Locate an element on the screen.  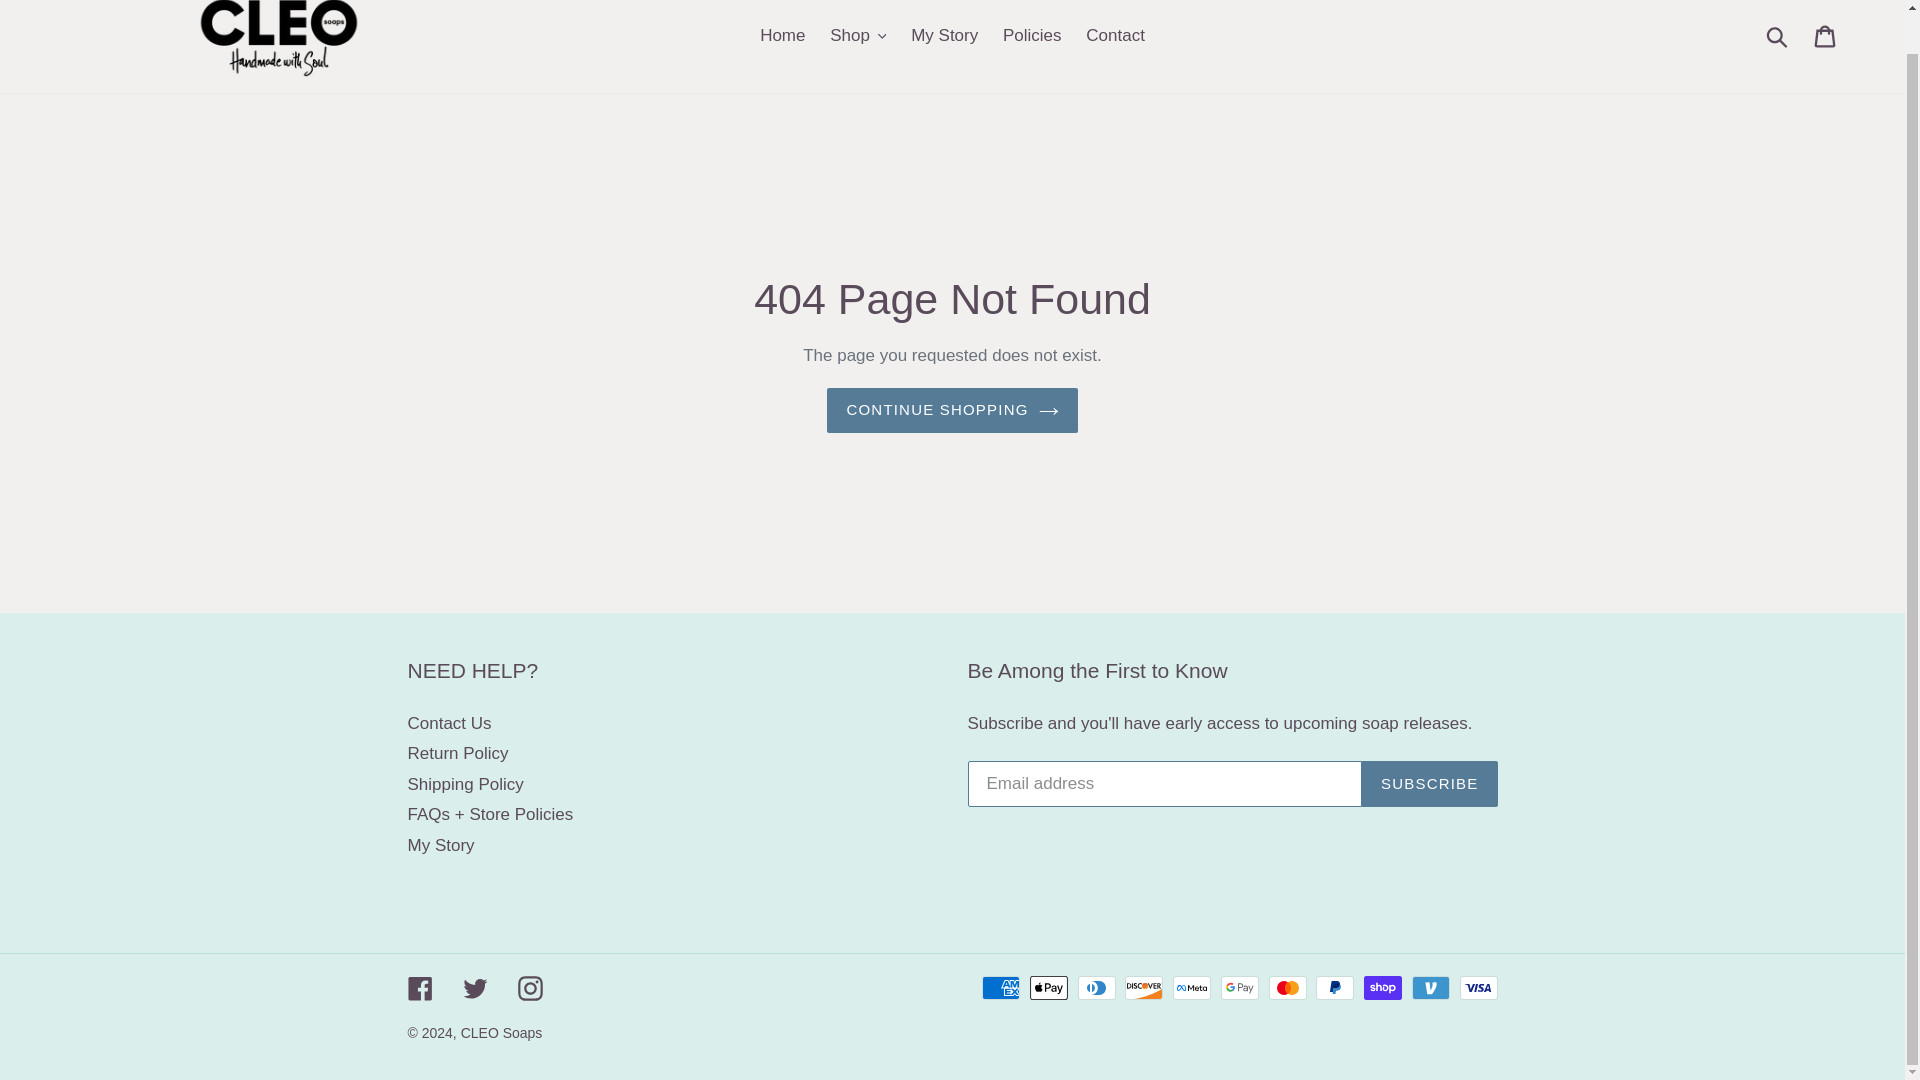
CLEO Soaps is located at coordinates (502, 1032).